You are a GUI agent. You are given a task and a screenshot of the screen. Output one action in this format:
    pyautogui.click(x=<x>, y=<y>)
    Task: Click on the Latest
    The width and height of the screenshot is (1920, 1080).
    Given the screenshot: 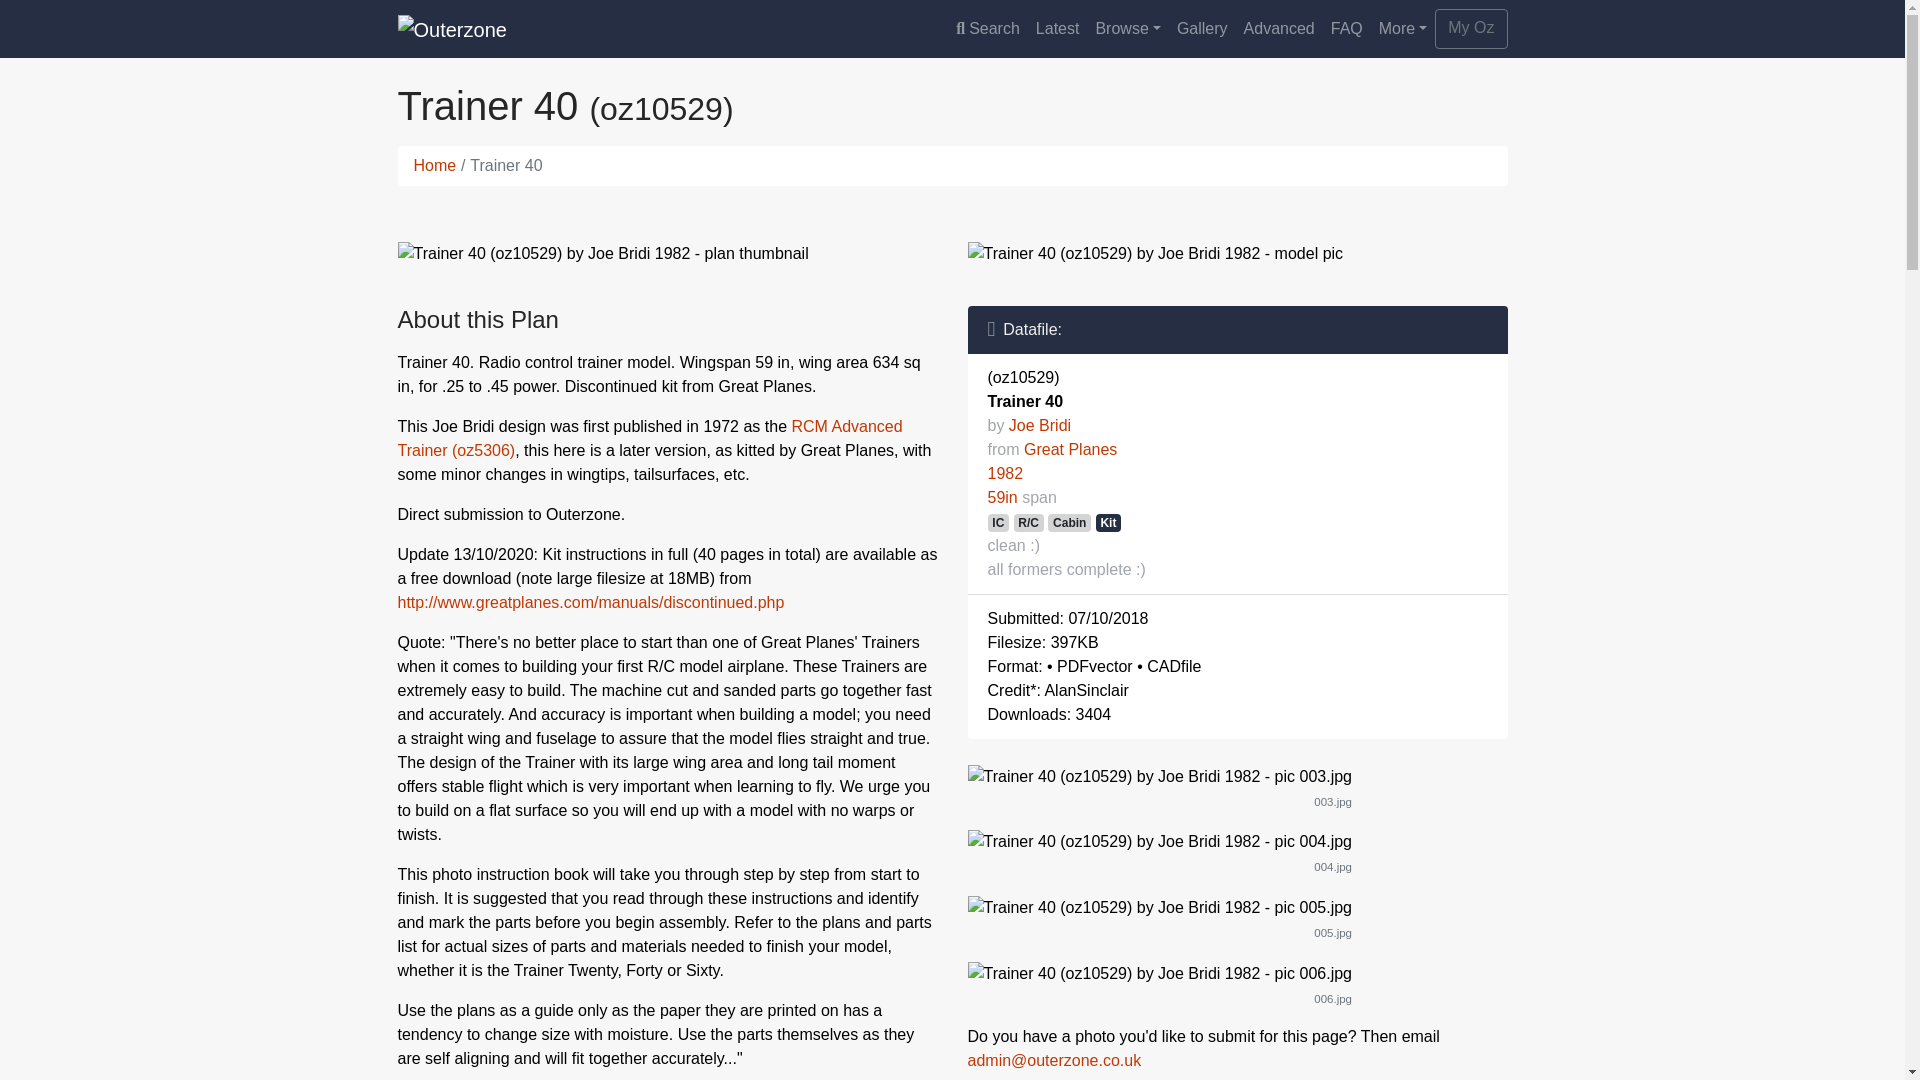 What is the action you would take?
    pyautogui.click(x=1058, y=28)
    